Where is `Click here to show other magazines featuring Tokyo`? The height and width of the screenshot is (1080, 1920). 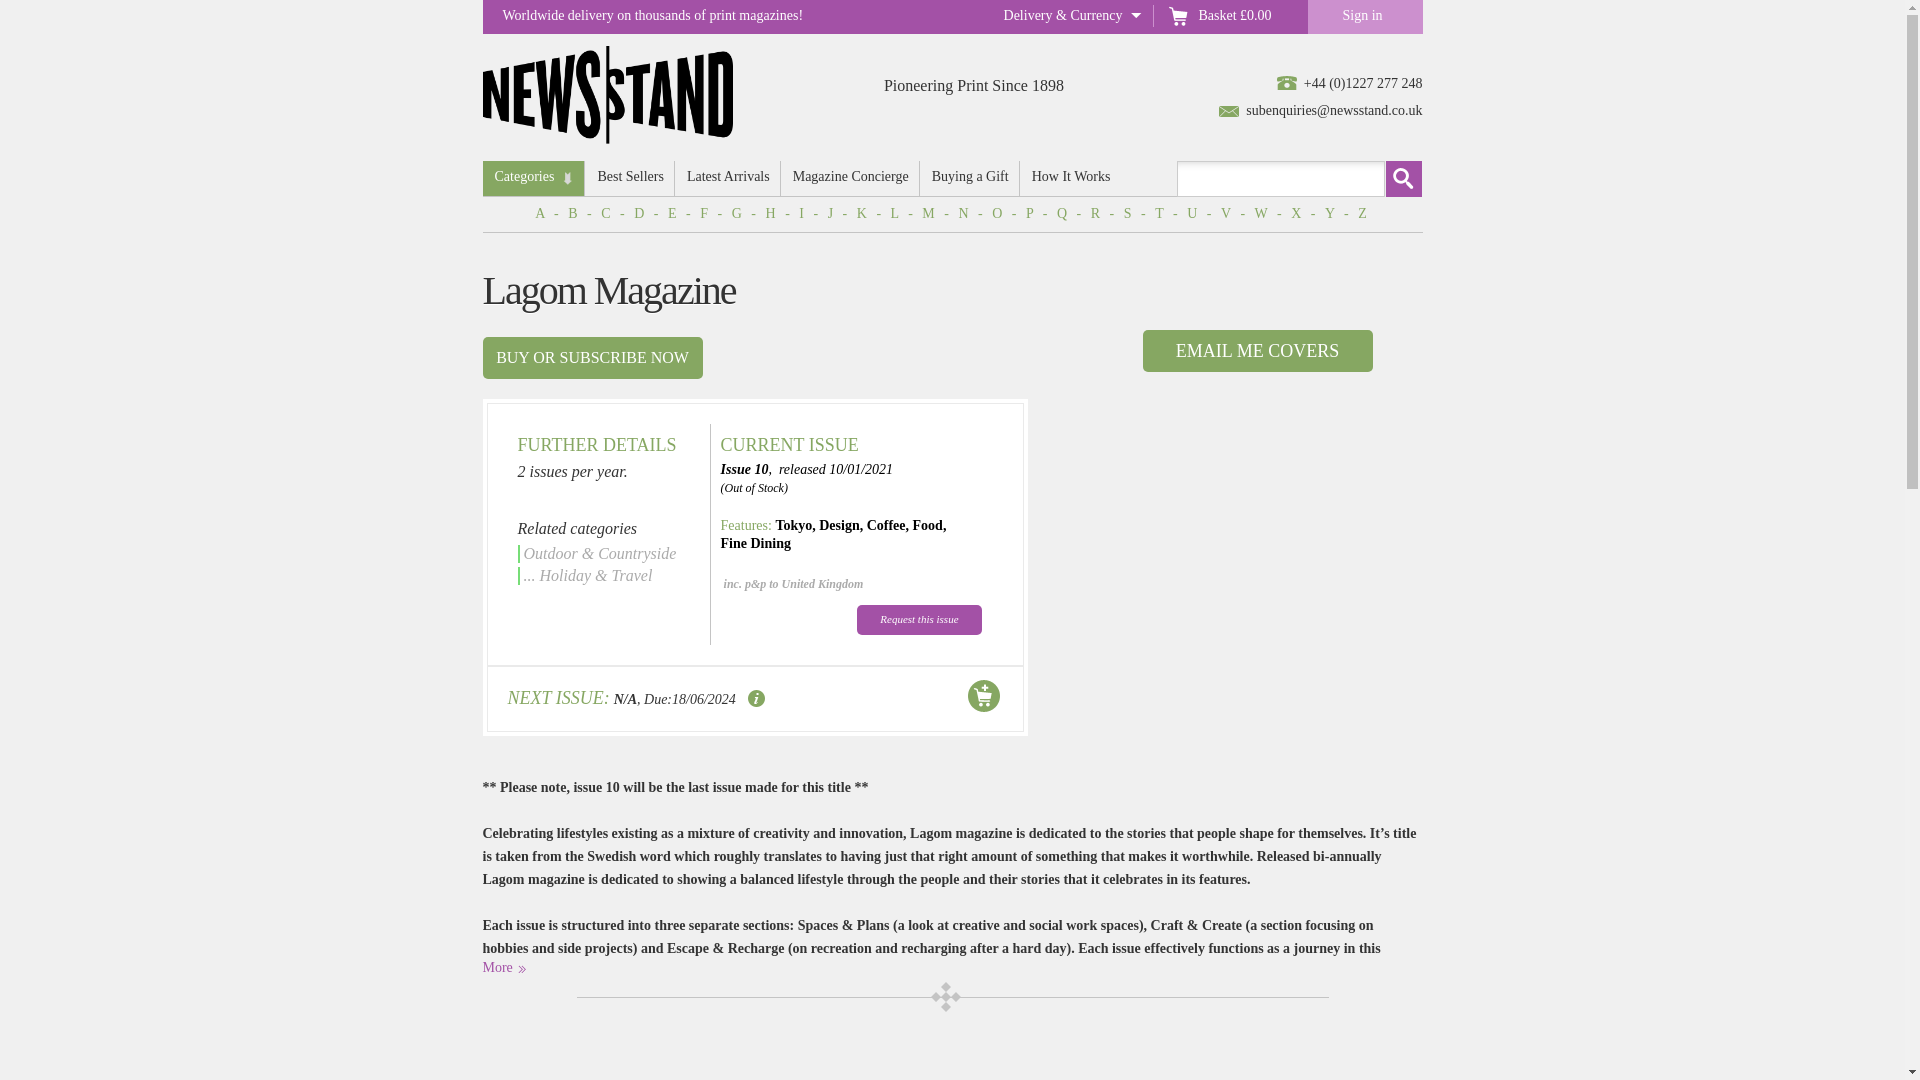 Click here to show other magazines featuring Tokyo is located at coordinates (794, 526).